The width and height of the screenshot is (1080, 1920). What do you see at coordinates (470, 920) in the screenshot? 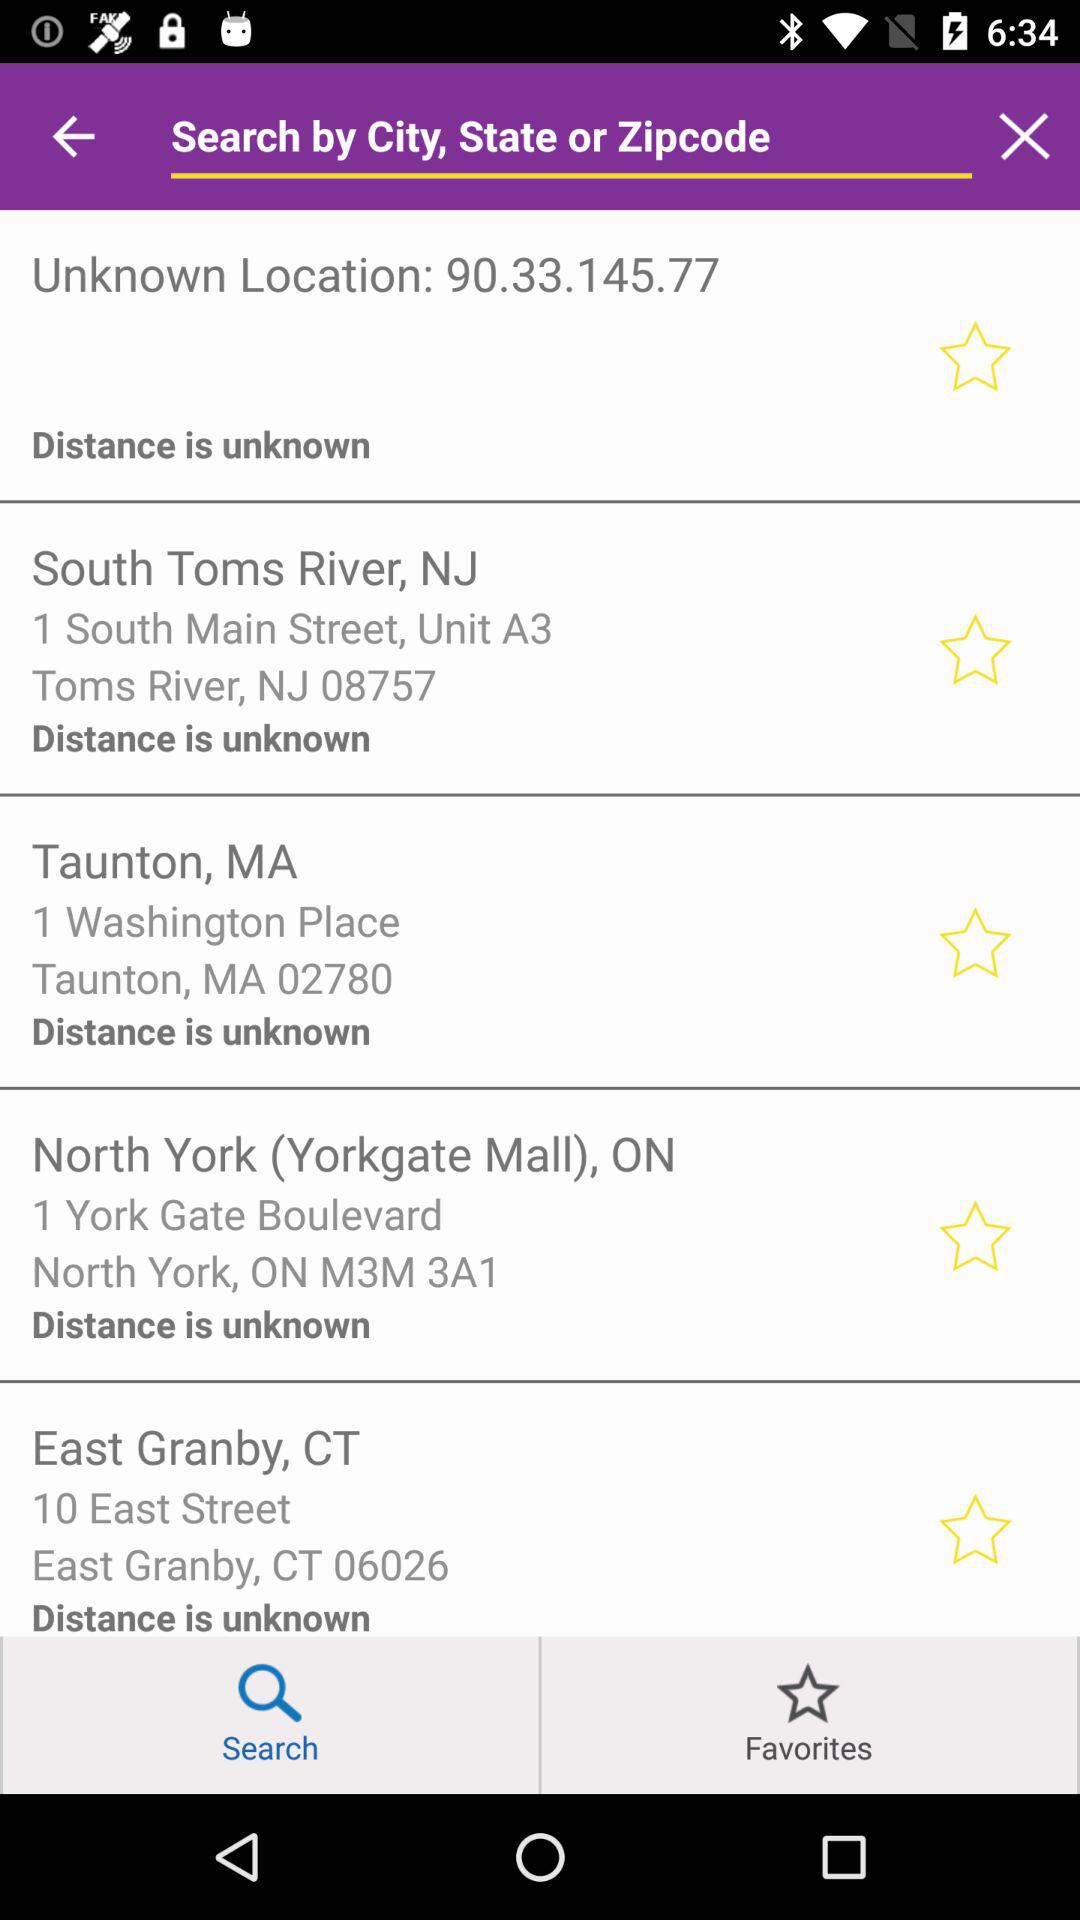
I see `open the 1 washington place` at bounding box center [470, 920].